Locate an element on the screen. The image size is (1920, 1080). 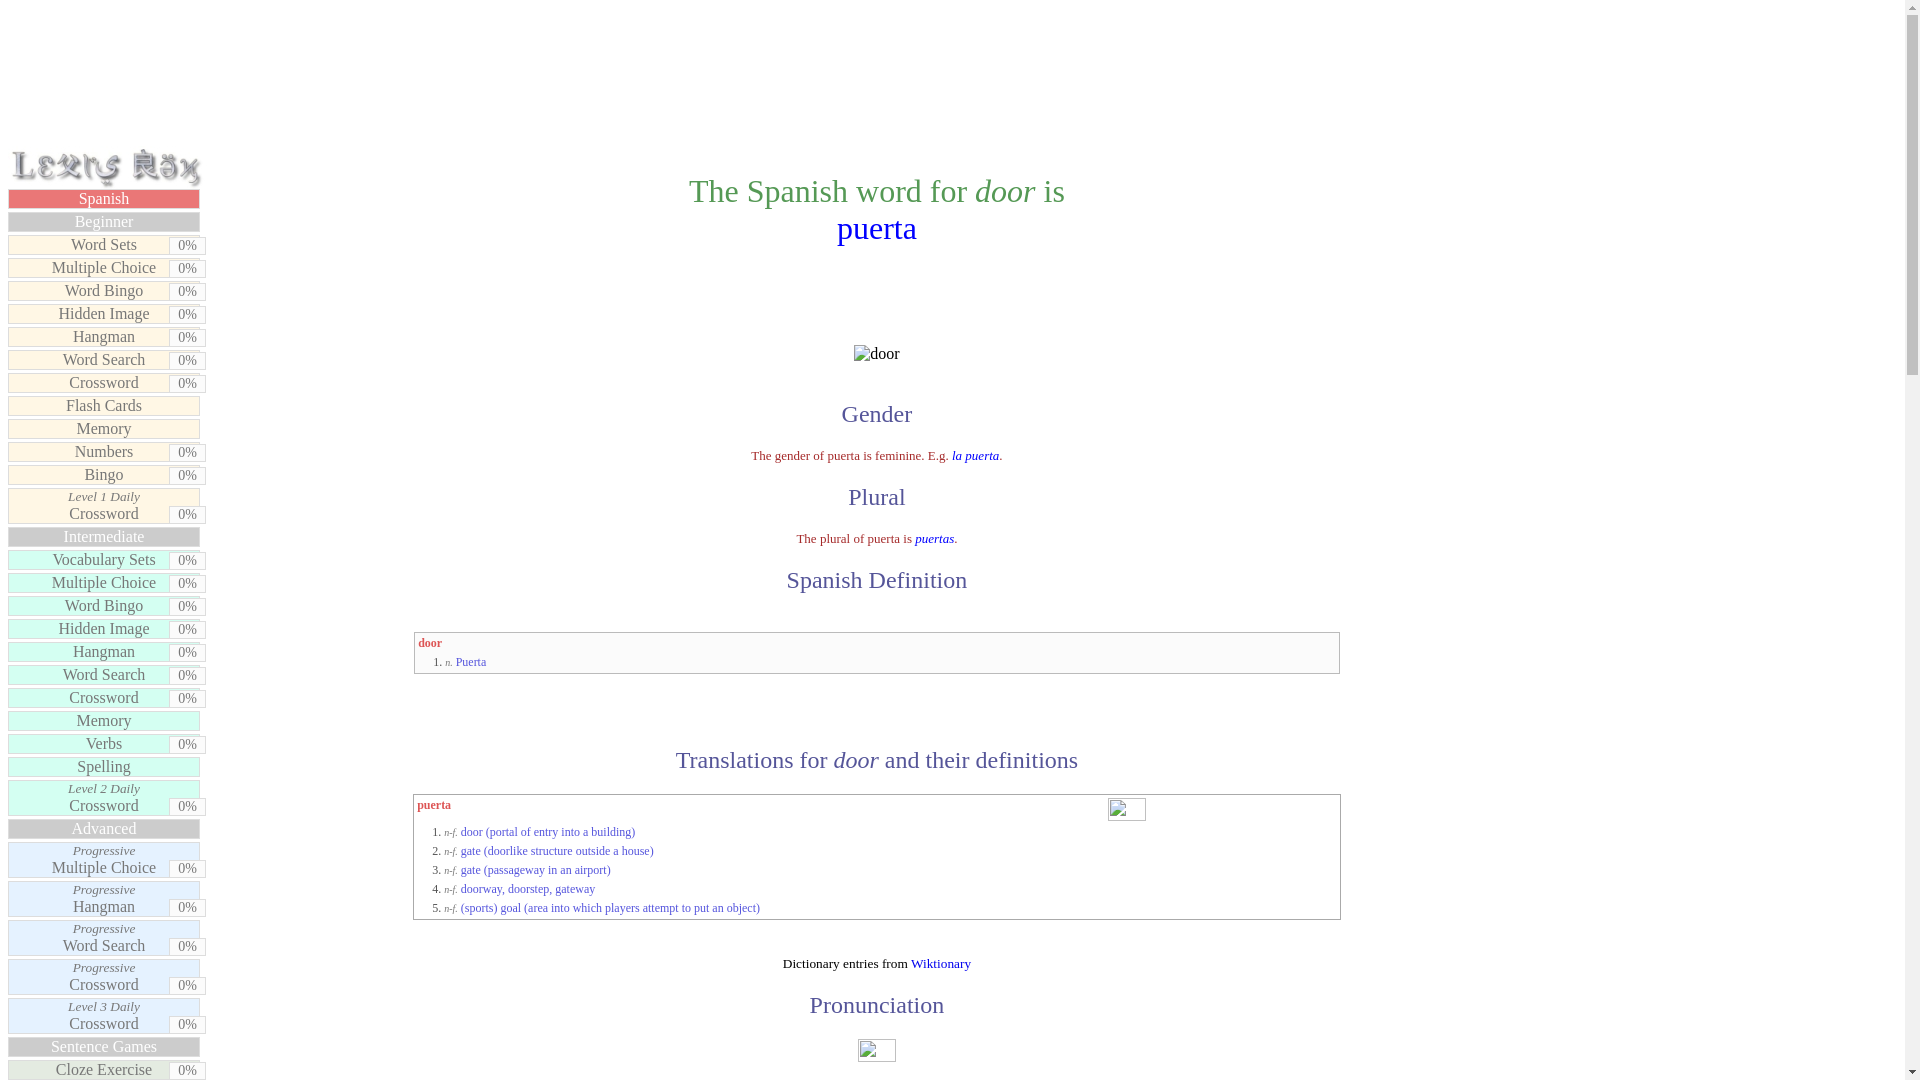
Crossword is located at coordinates (186, 514).